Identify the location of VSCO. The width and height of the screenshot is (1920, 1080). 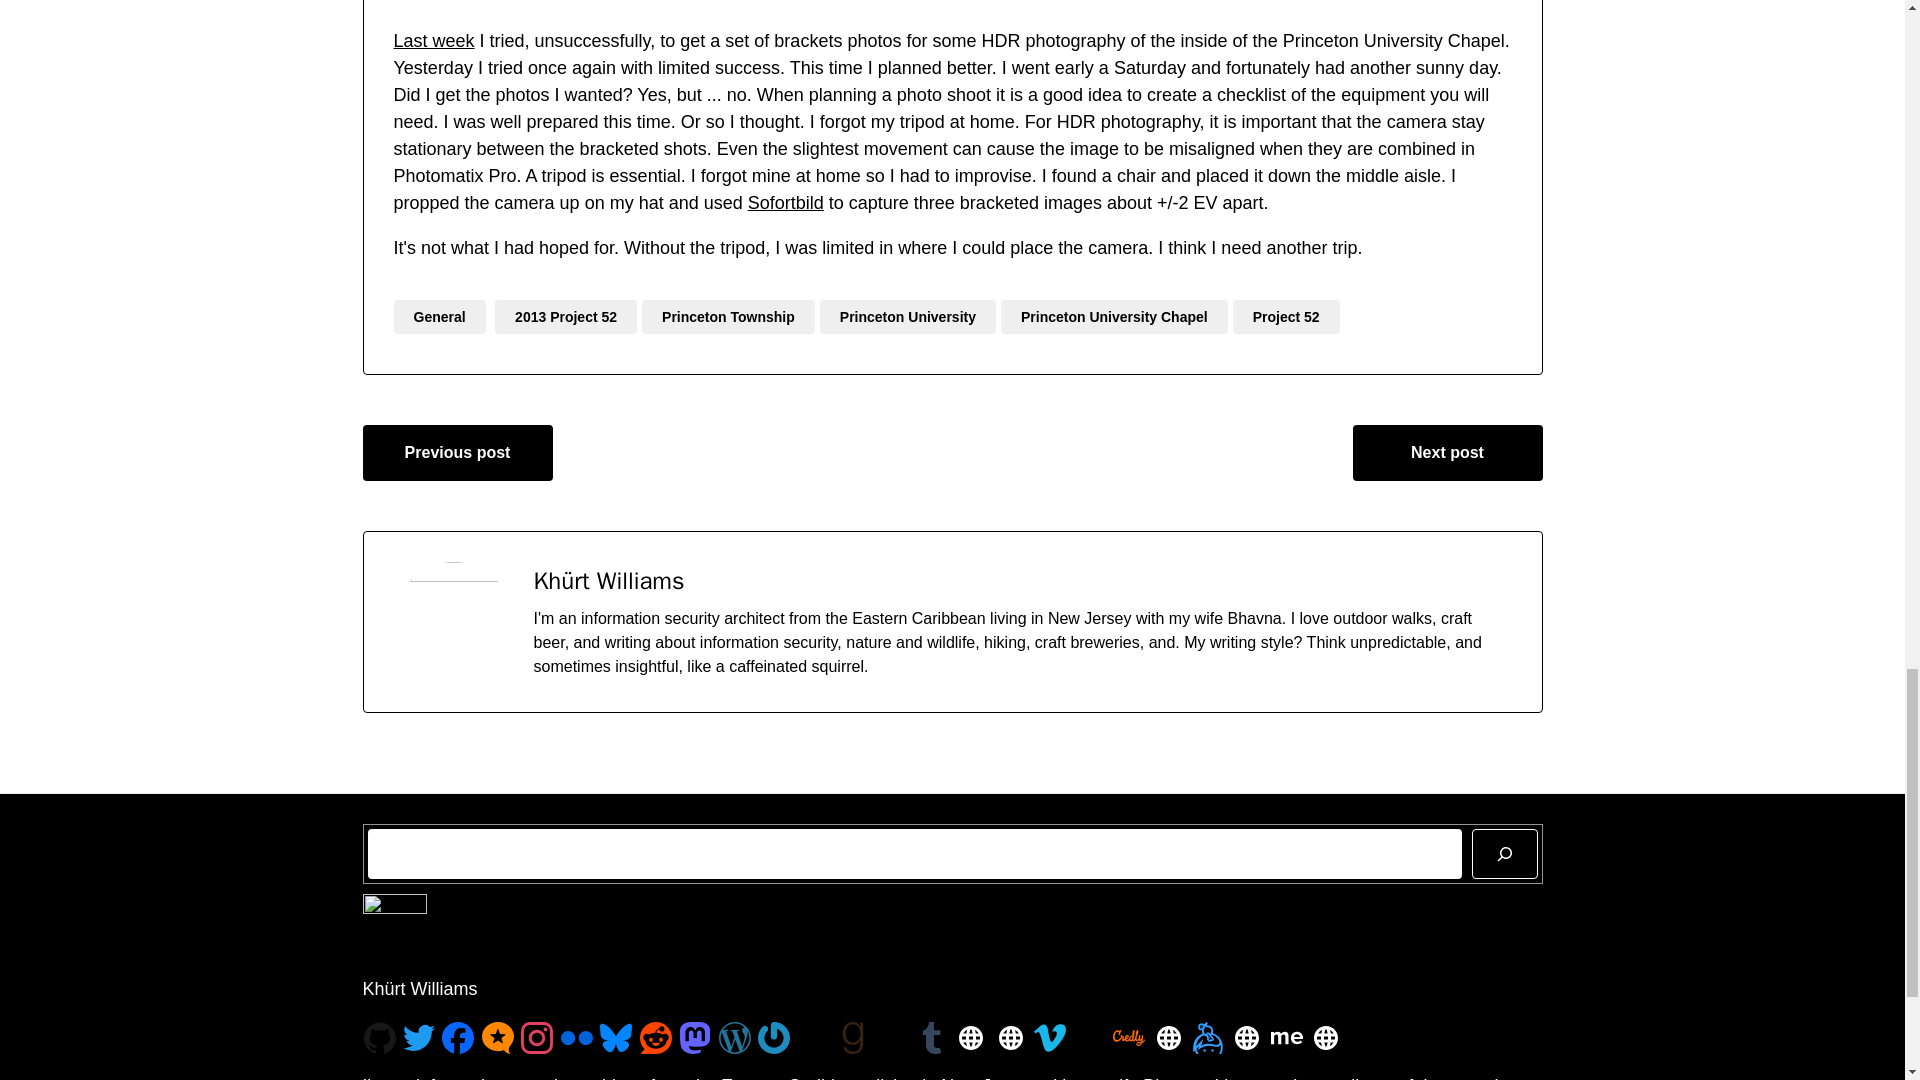
(892, 1038).